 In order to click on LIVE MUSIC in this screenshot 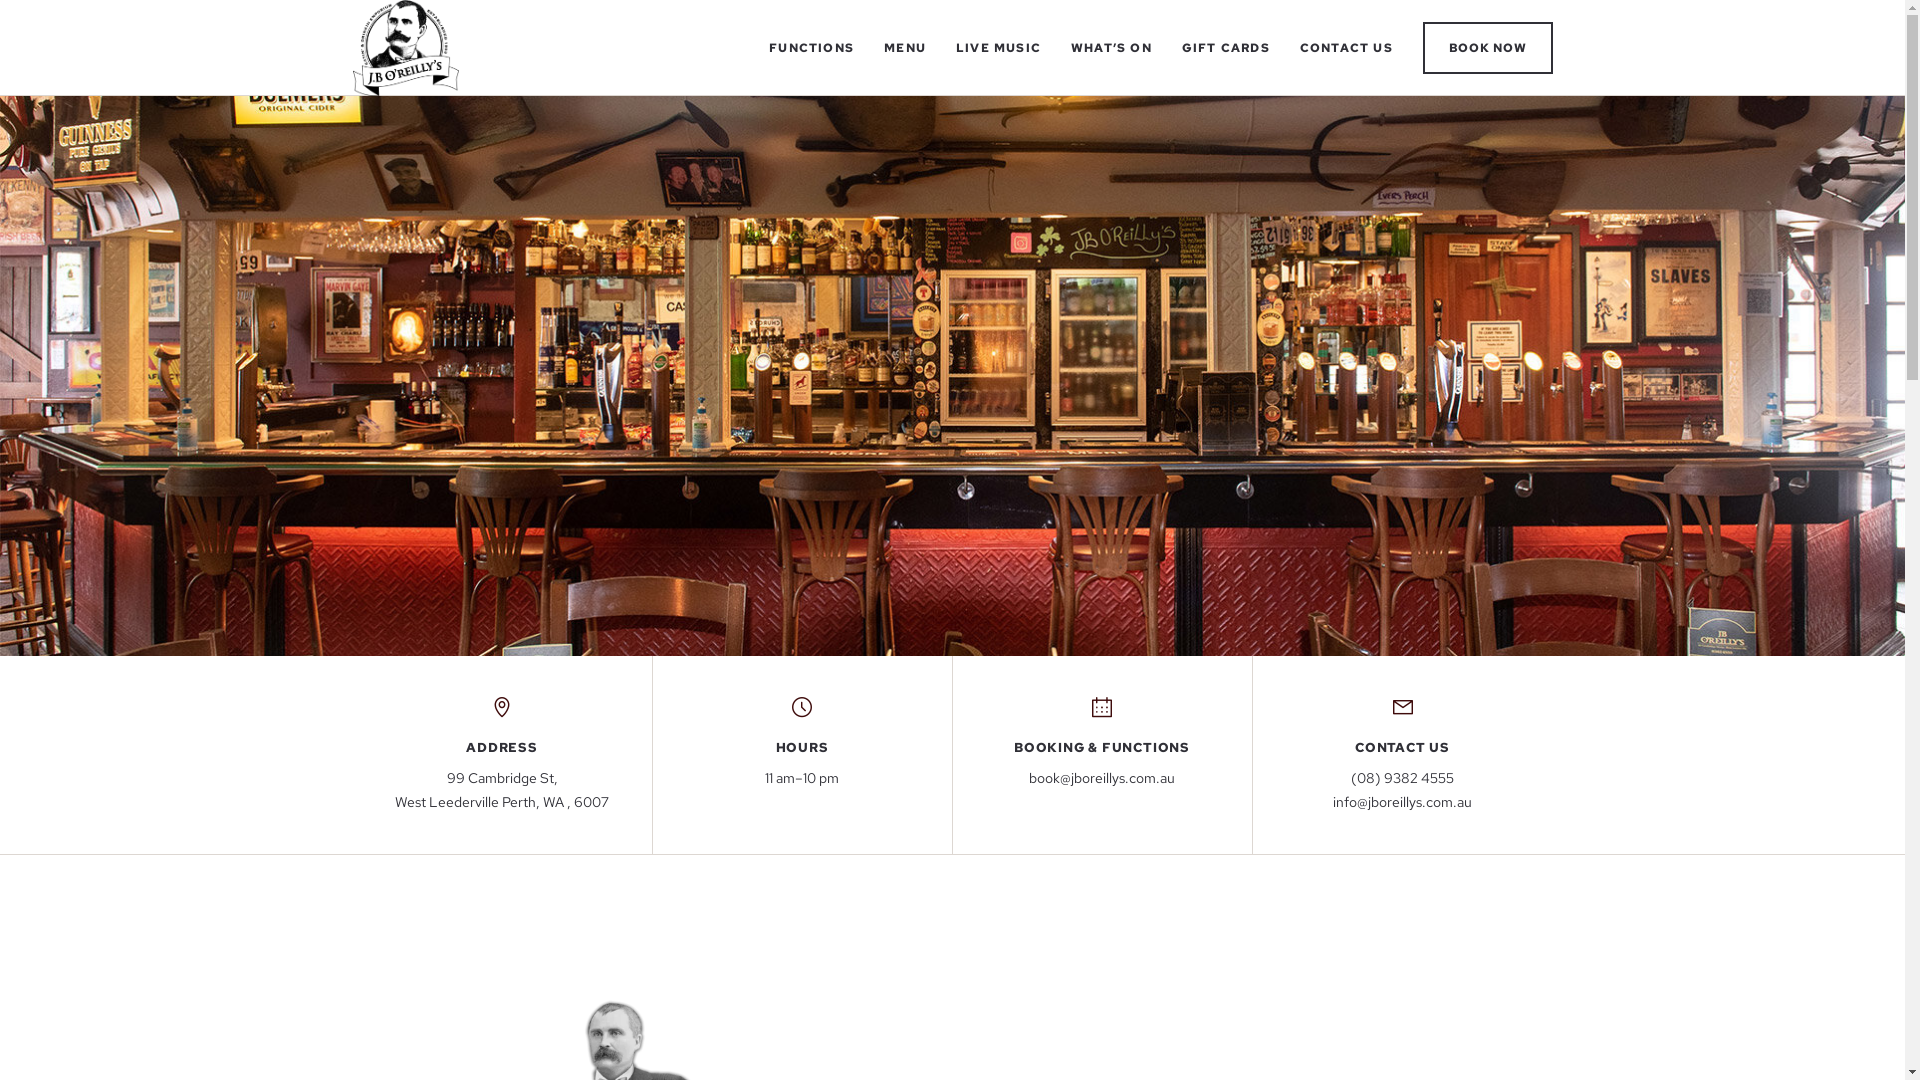, I will do `click(998, 48)`.